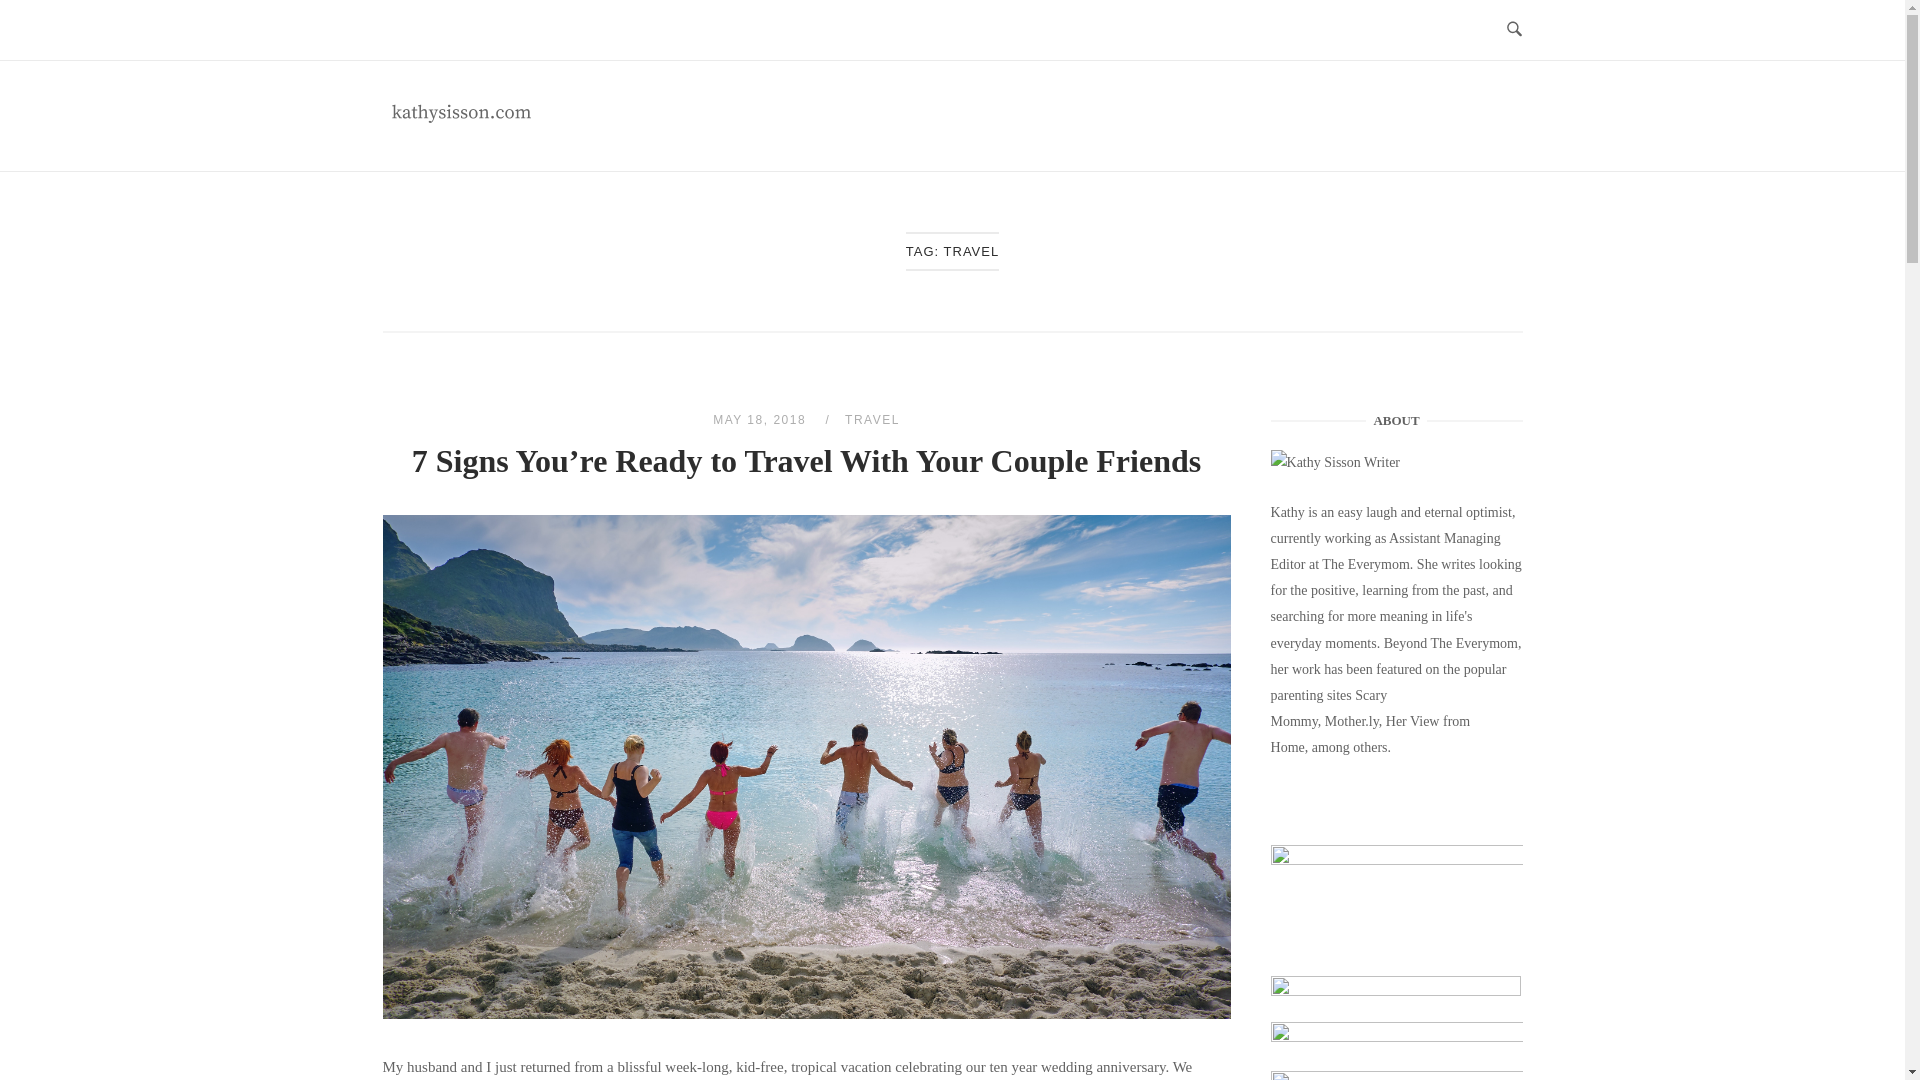 This screenshot has width=1920, height=1080. What do you see at coordinates (1366, 564) in the screenshot?
I see `The Everymom` at bounding box center [1366, 564].